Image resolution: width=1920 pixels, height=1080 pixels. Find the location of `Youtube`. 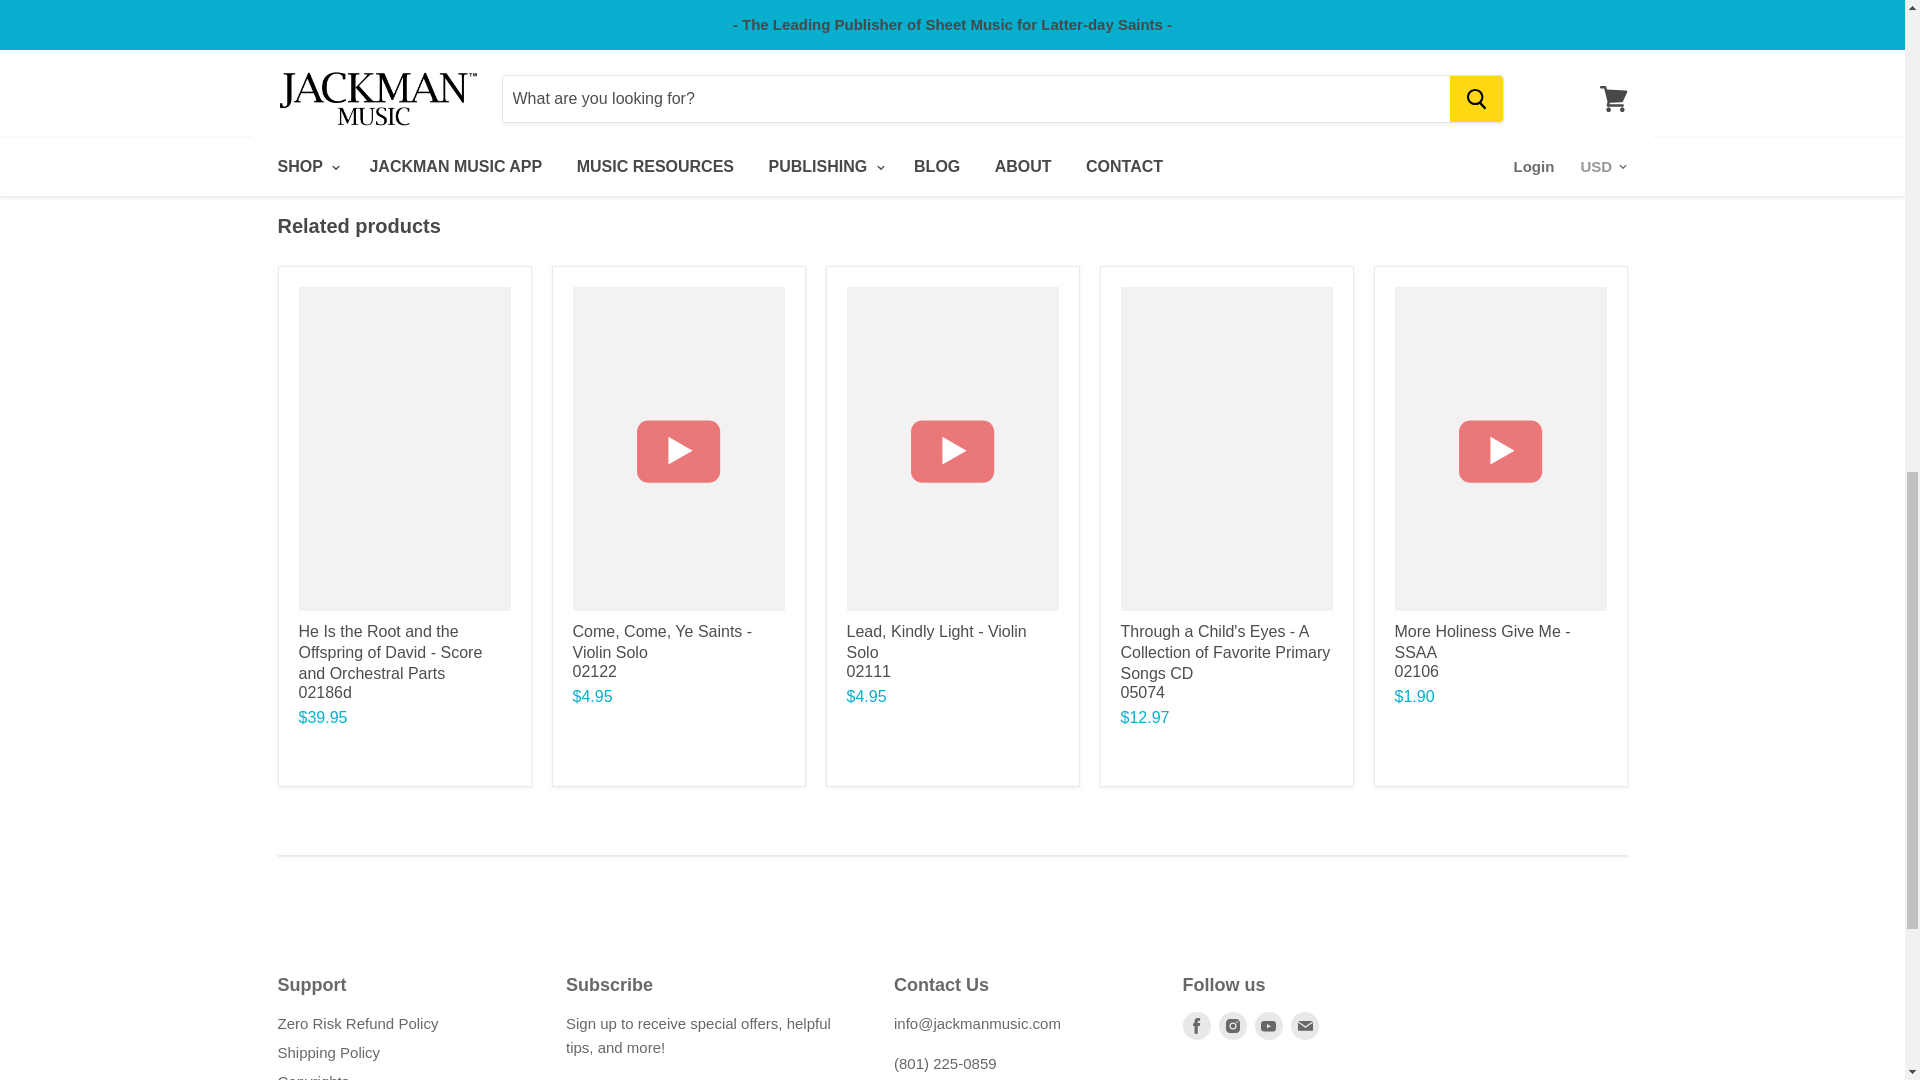

Youtube is located at coordinates (1268, 1026).